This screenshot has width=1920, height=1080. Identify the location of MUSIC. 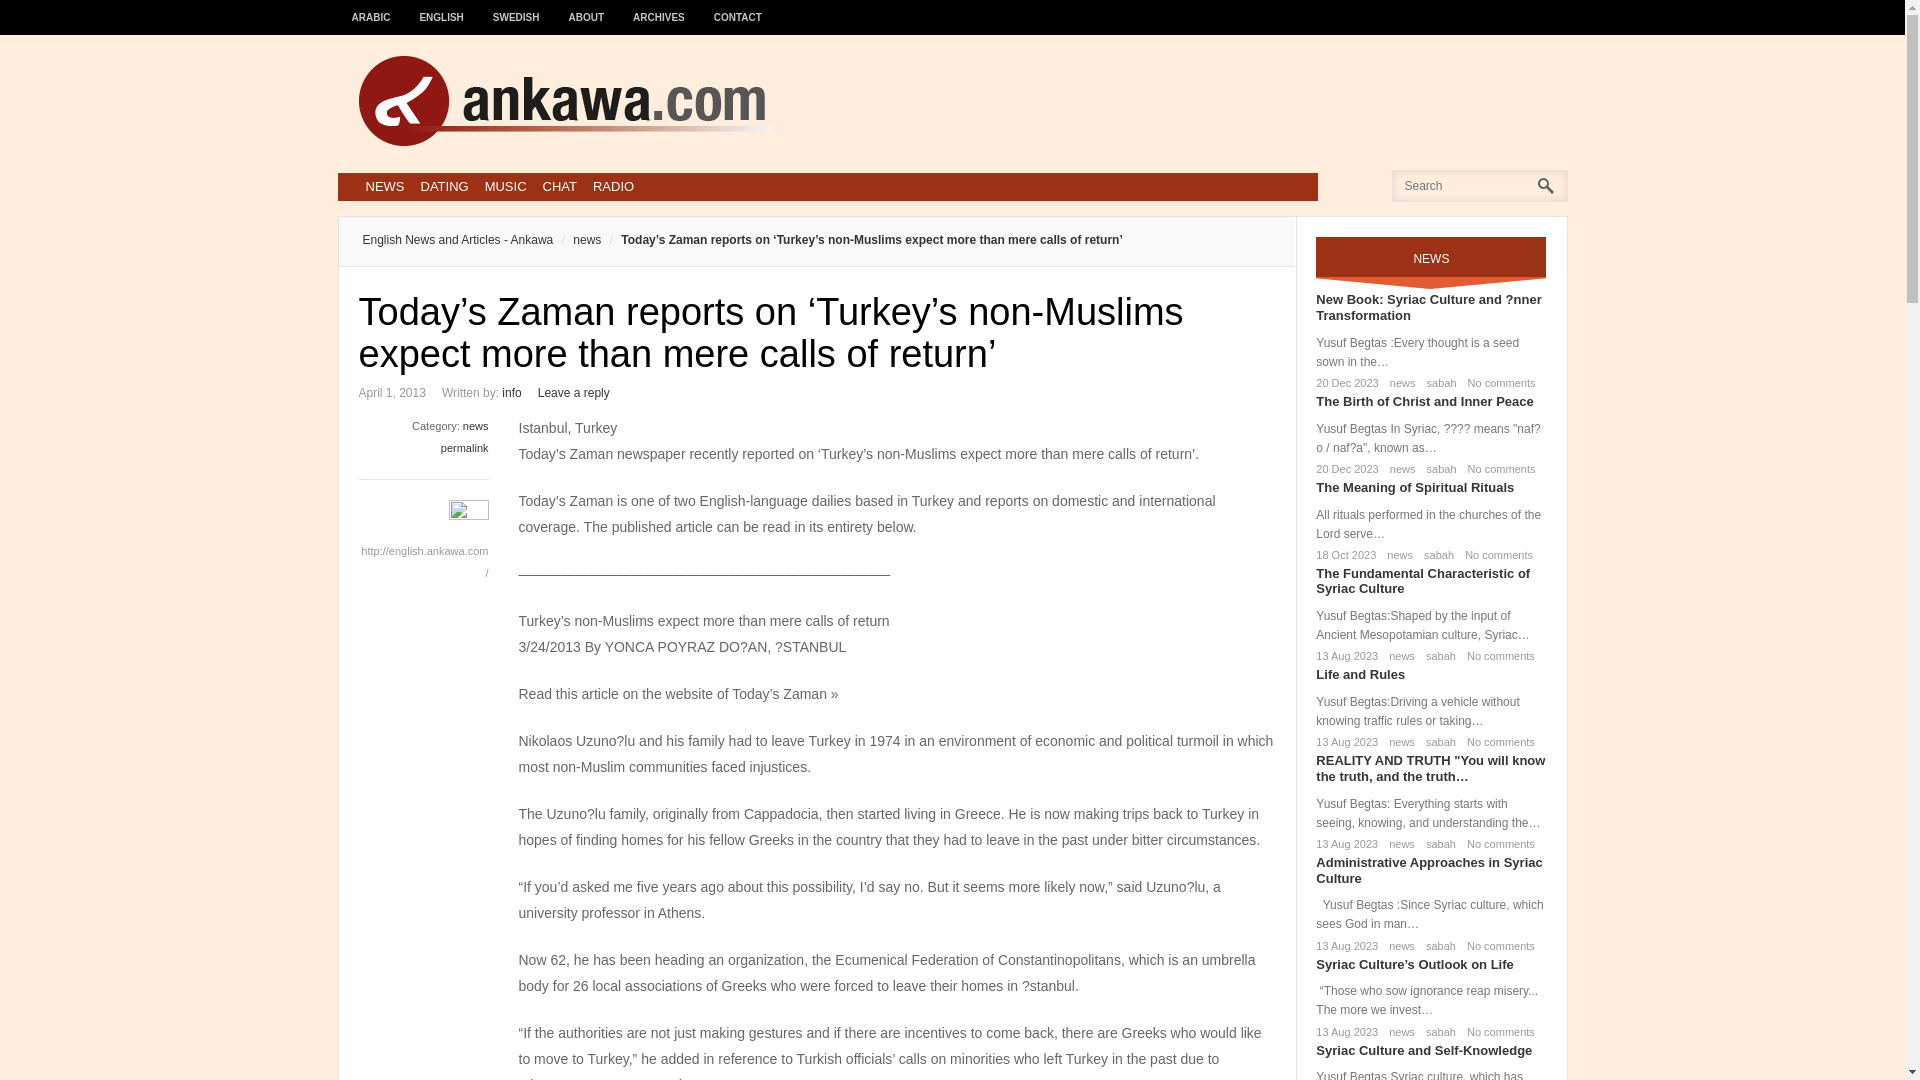
(506, 186).